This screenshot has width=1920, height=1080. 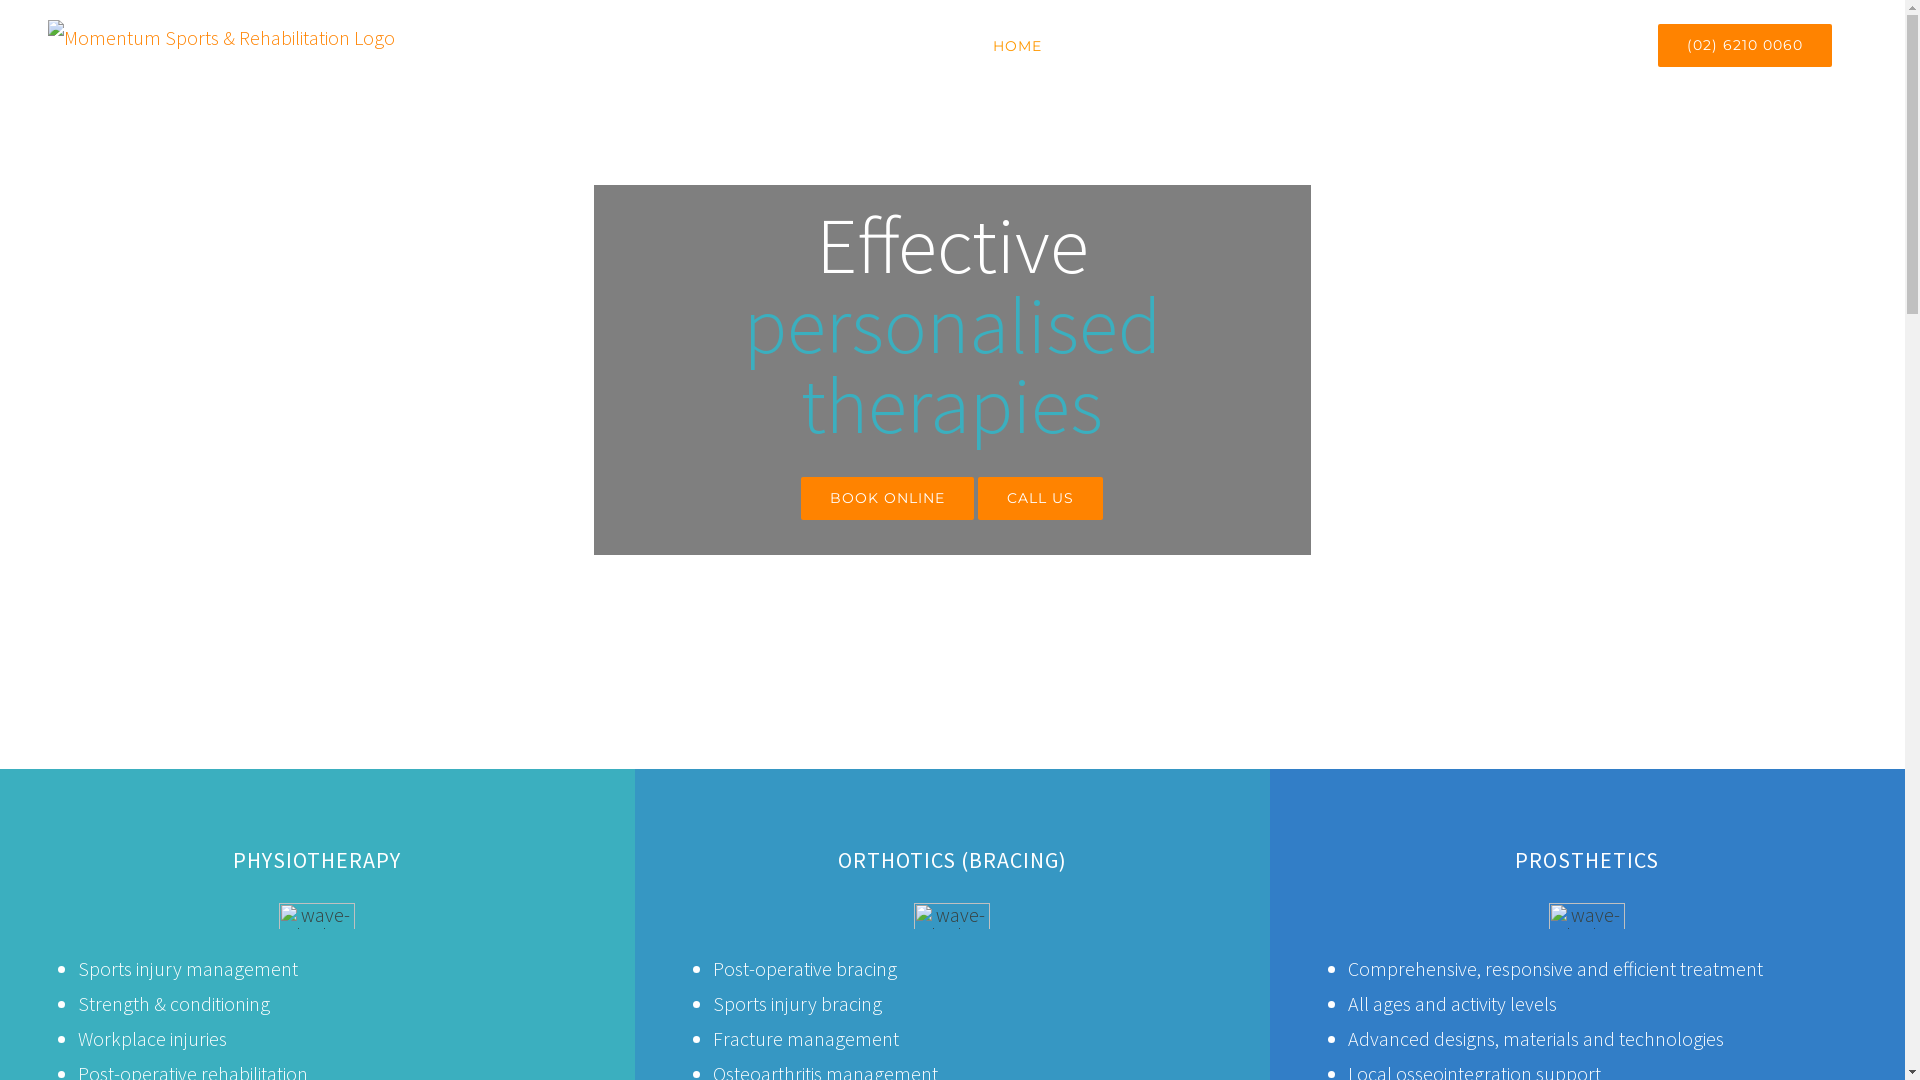 What do you see at coordinates (1040, 494) in the screenshot?
I see `CALL US` at bounding box center [1040, 494].